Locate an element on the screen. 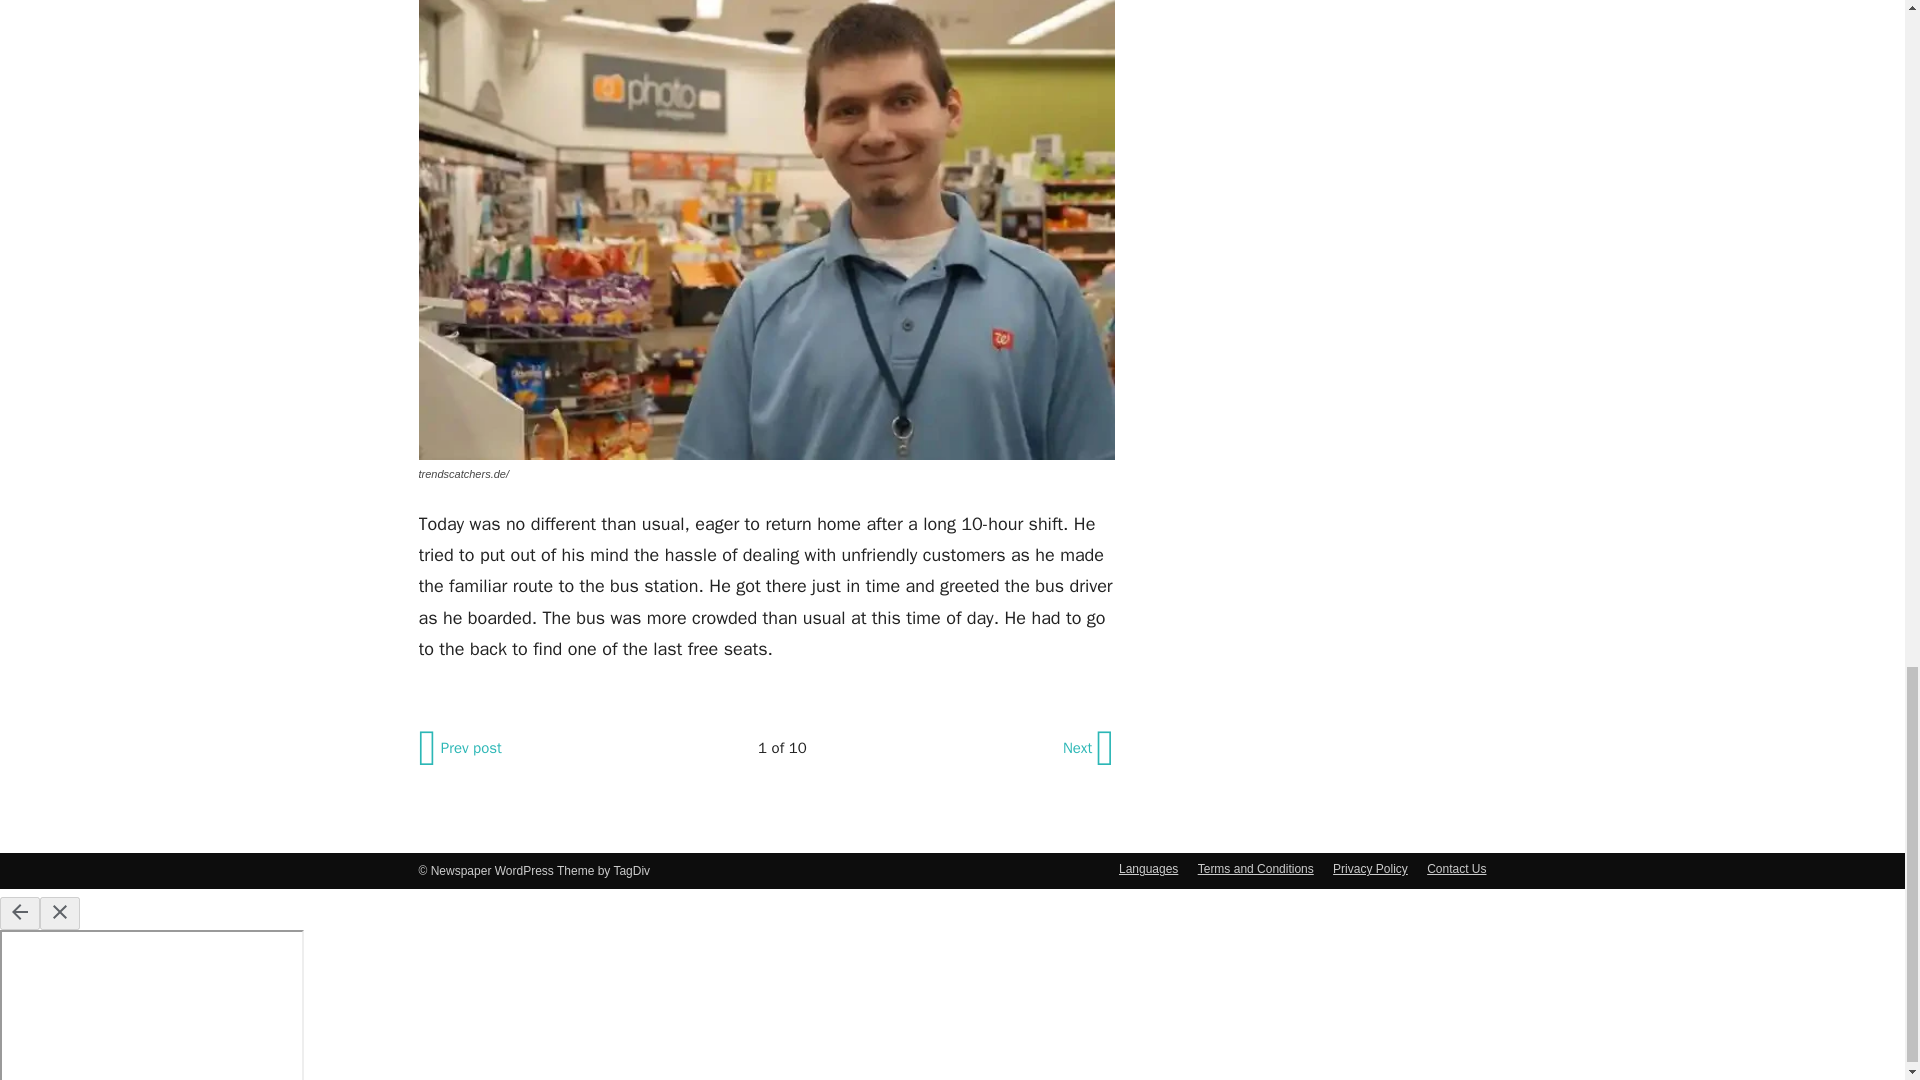 The height and width of the screenshot is (1080, 1920). Next is located at coordinates (1087, 748).